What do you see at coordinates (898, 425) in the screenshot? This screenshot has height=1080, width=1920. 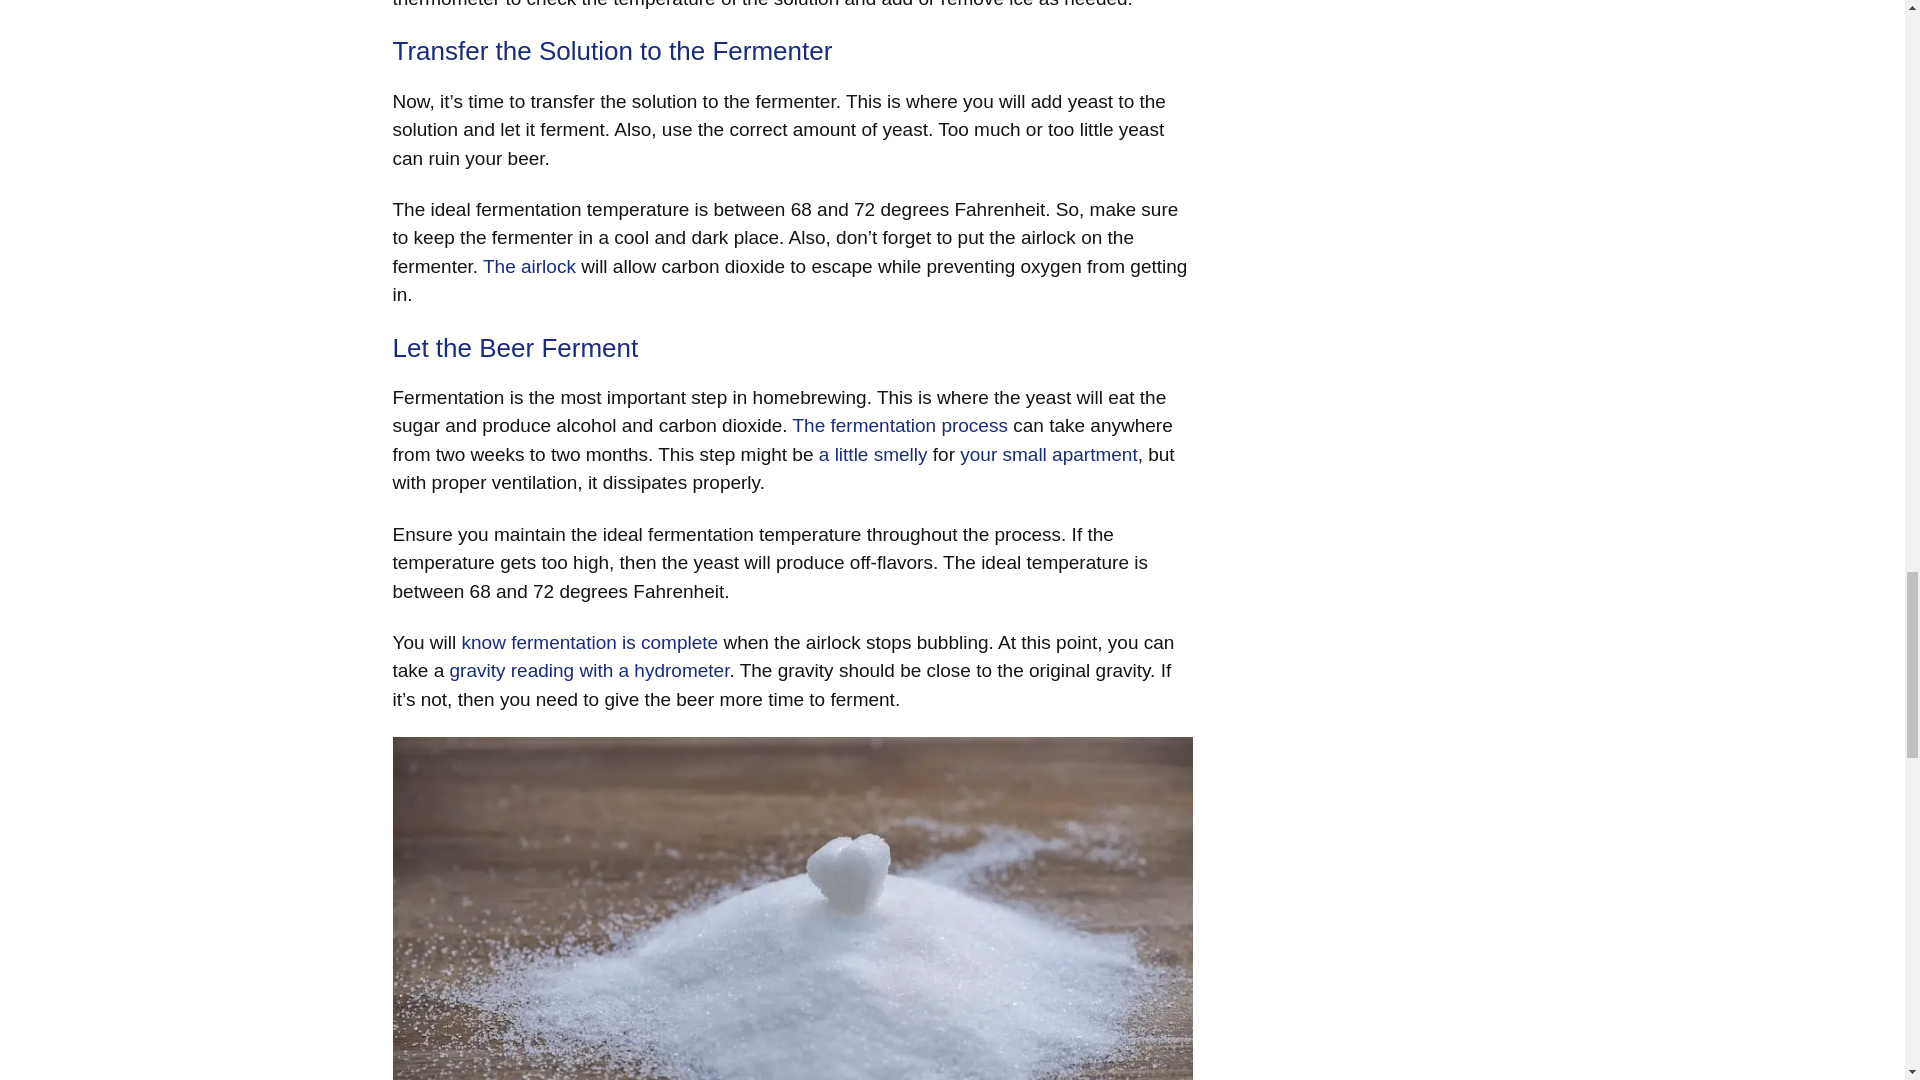 I see `The fermentation process` at bounding box center [898, 425].